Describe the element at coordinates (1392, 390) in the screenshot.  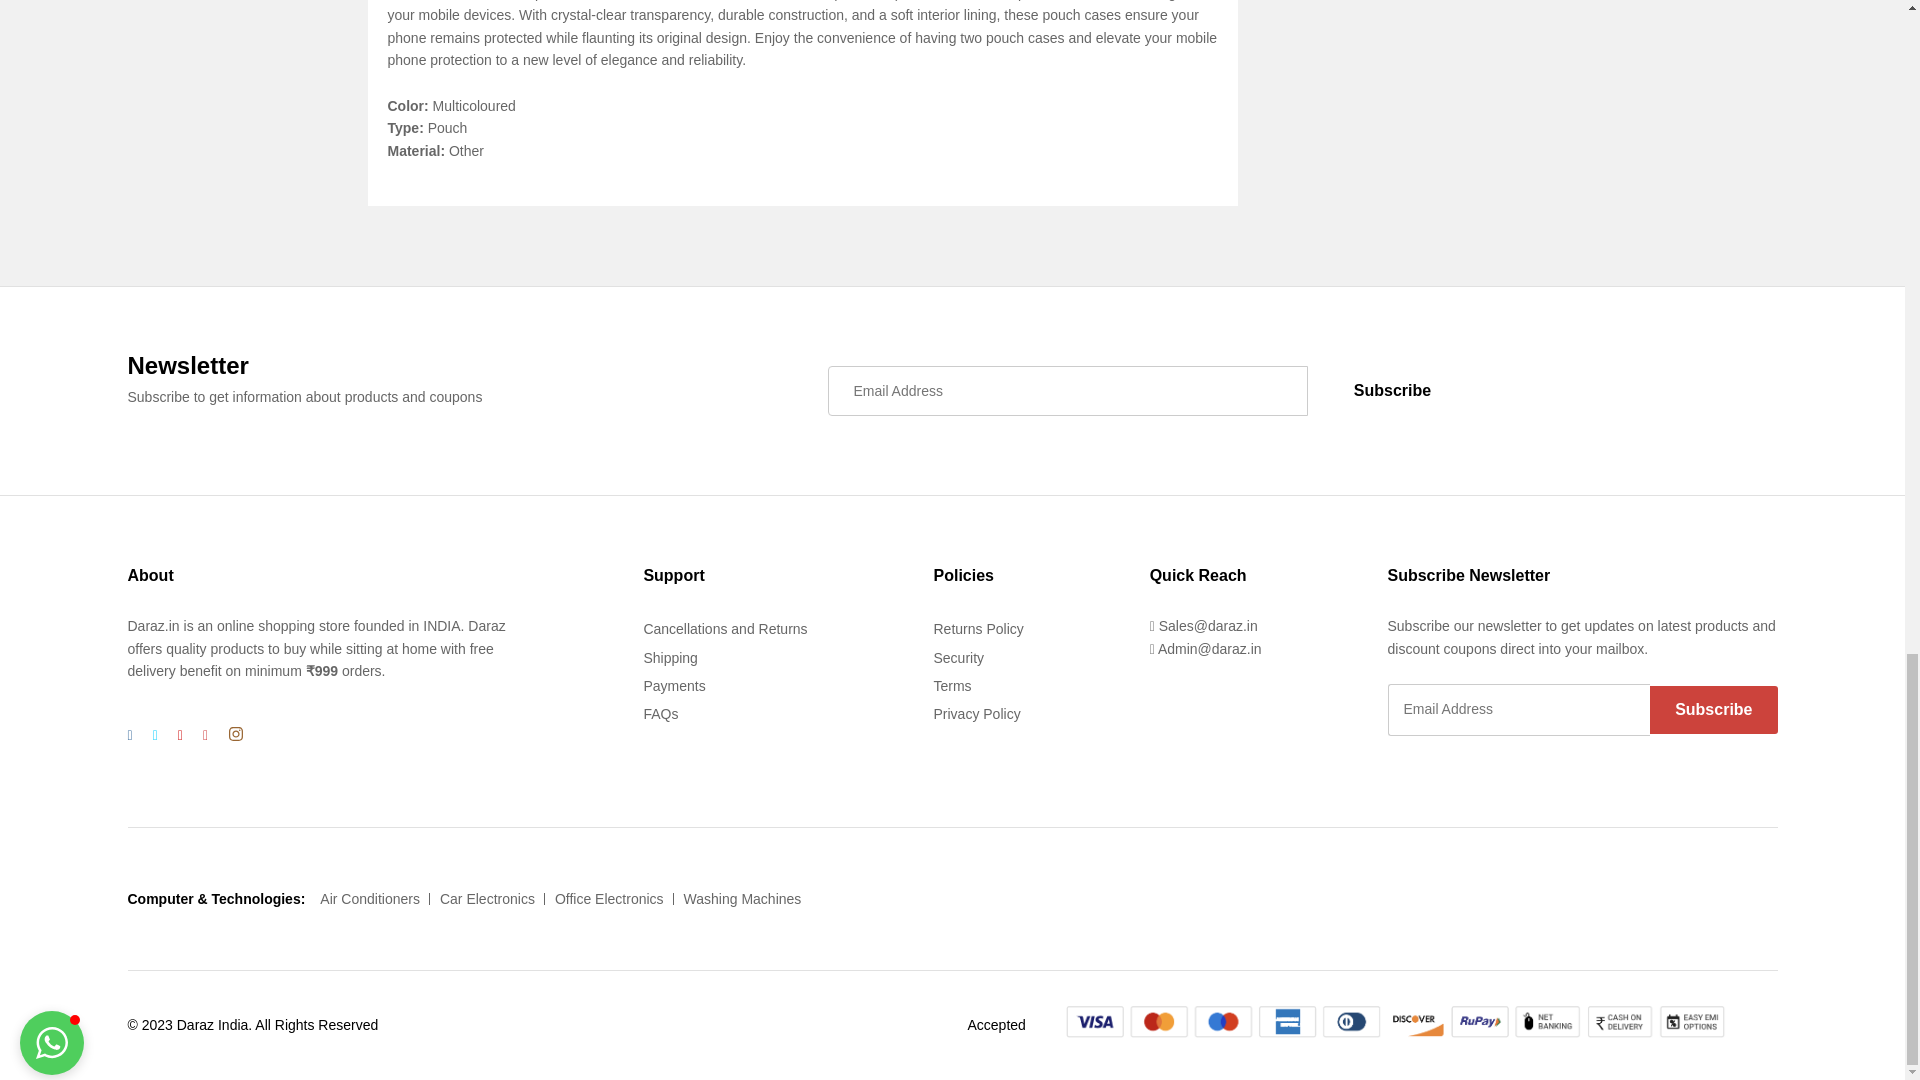
I see `Subscribe` at that location.